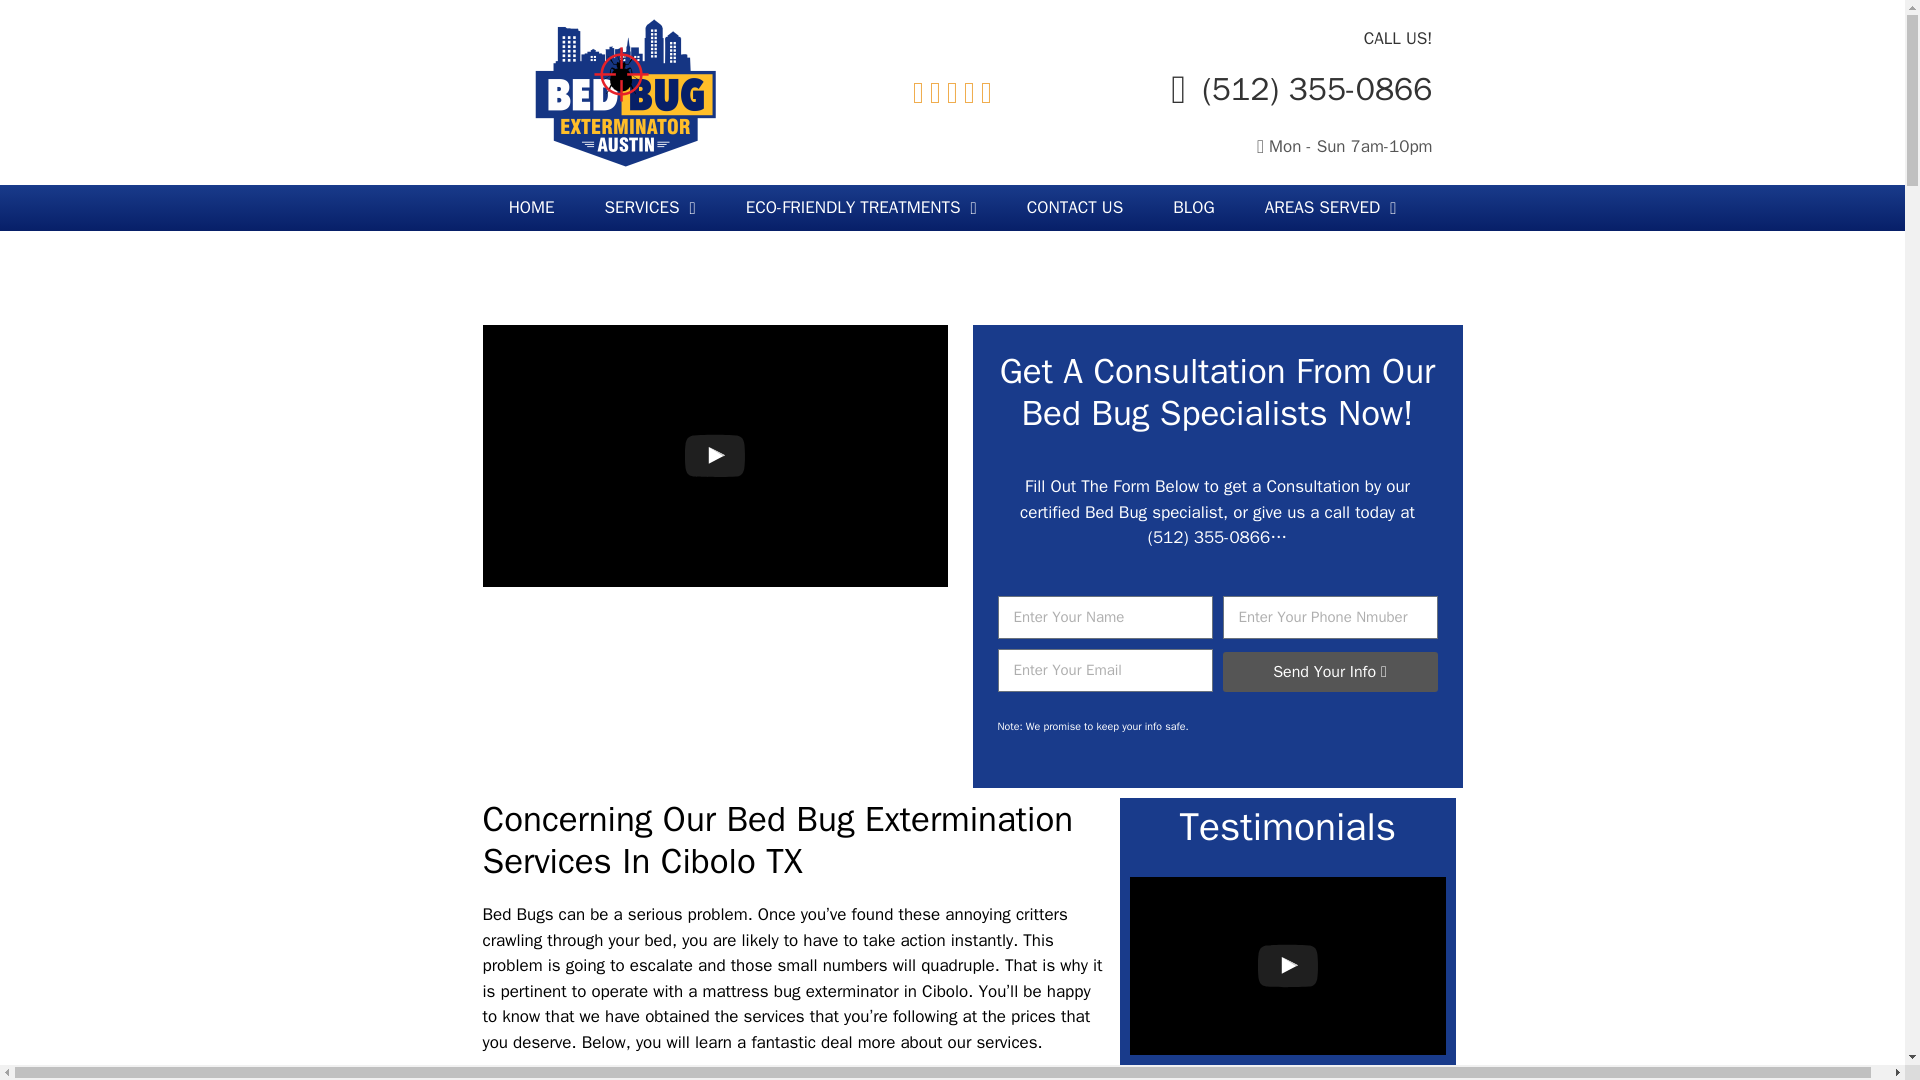 The height and width of the screenshot is (1080, 1920). What do you see at coordinates (1331, 208) in the screenshot?
I see `AREAS SERVED` at bounding box center [1331, 208].